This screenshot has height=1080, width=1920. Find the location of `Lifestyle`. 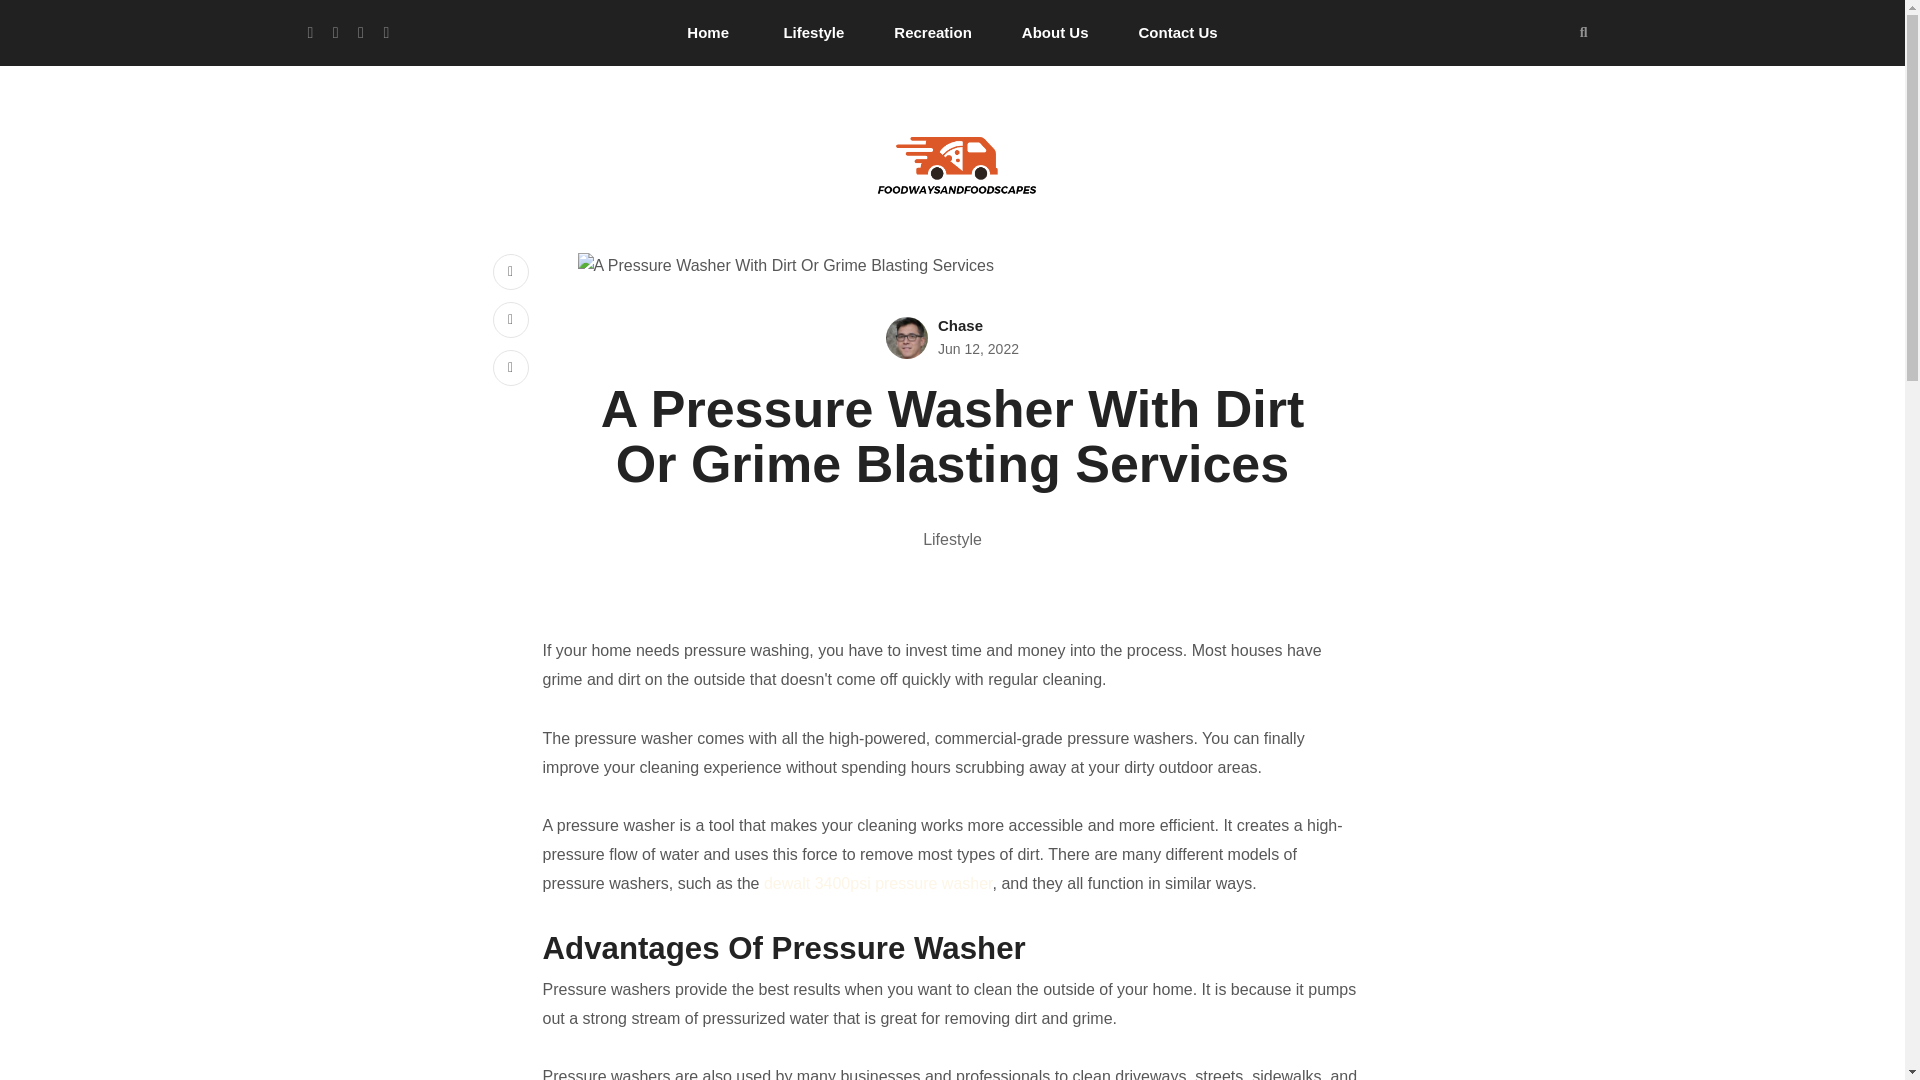

Lifestyle is located at coordinates (952, 539).